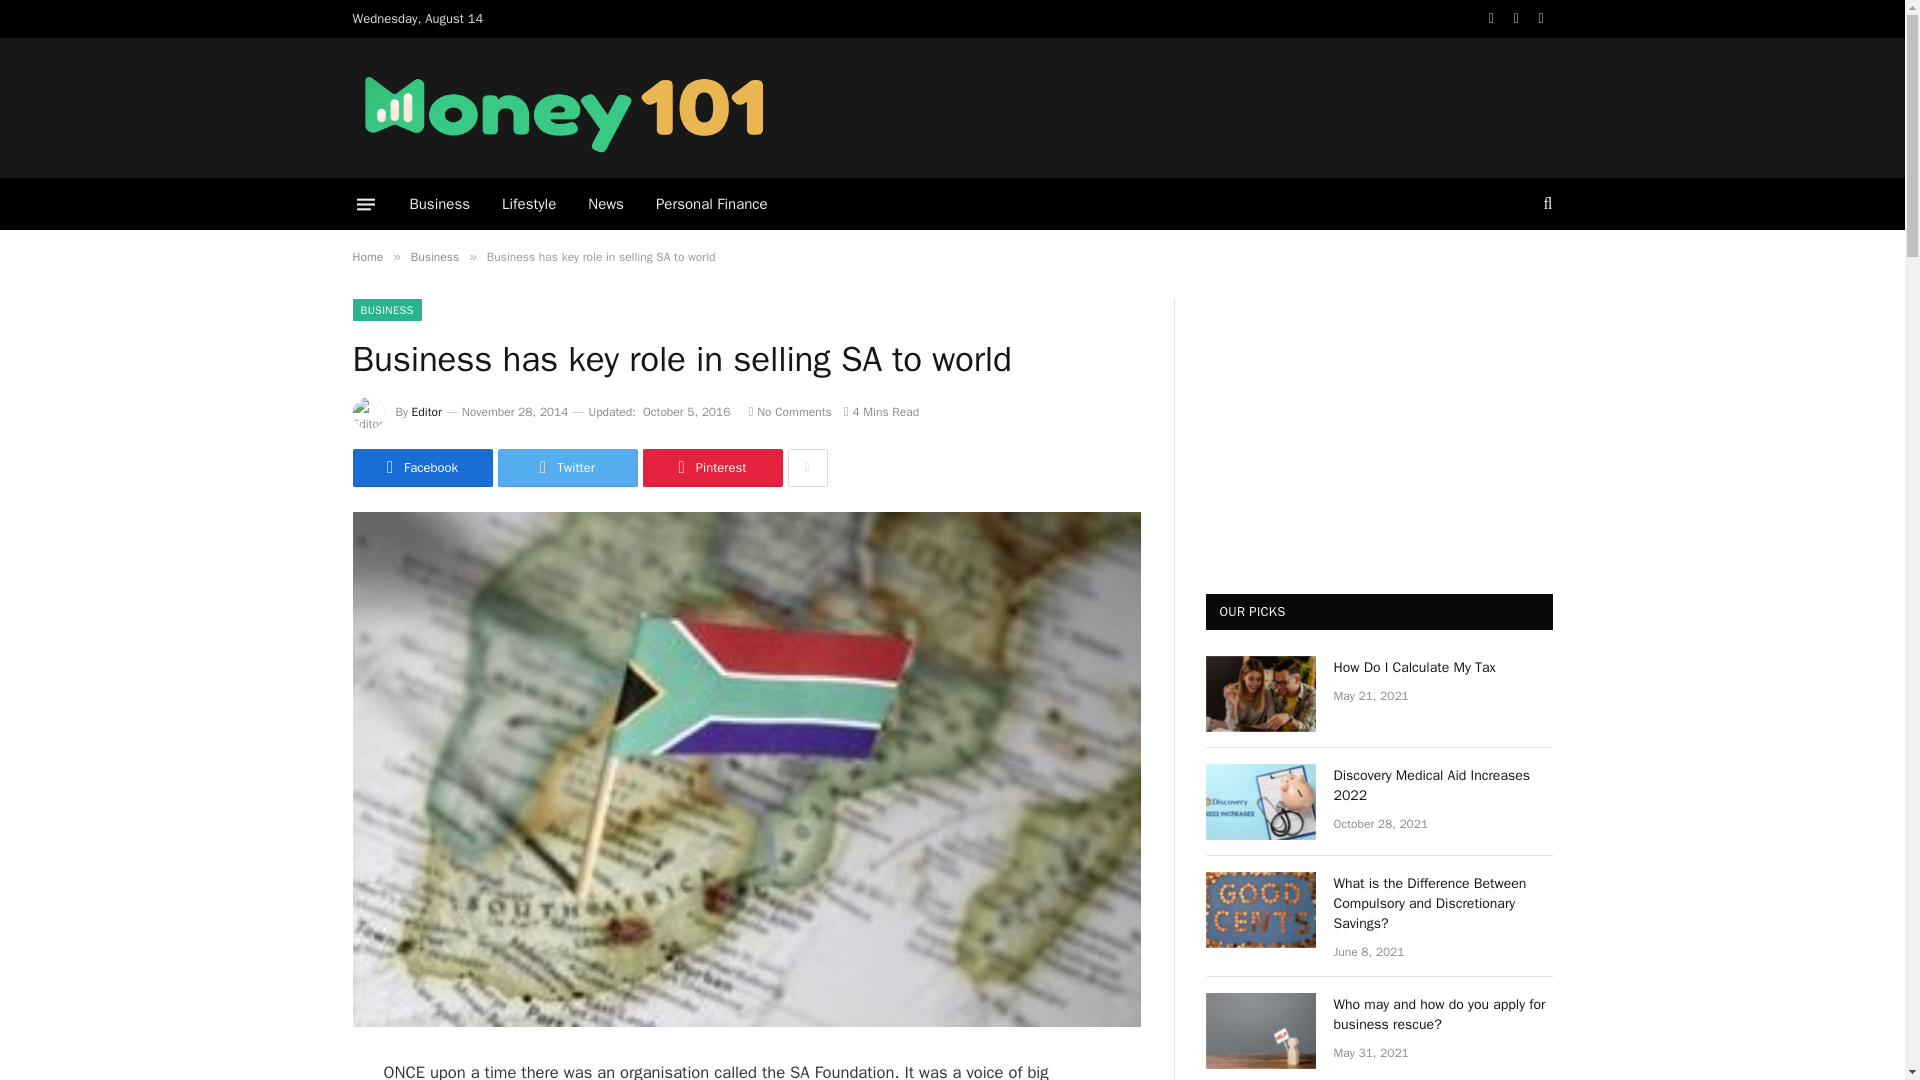 The height and width of the screenshot is (1080, 1920). What do you see at coordinates (528, 204) in the screenshot?
I see `Lifestyle` at bounding box center [528, 204].